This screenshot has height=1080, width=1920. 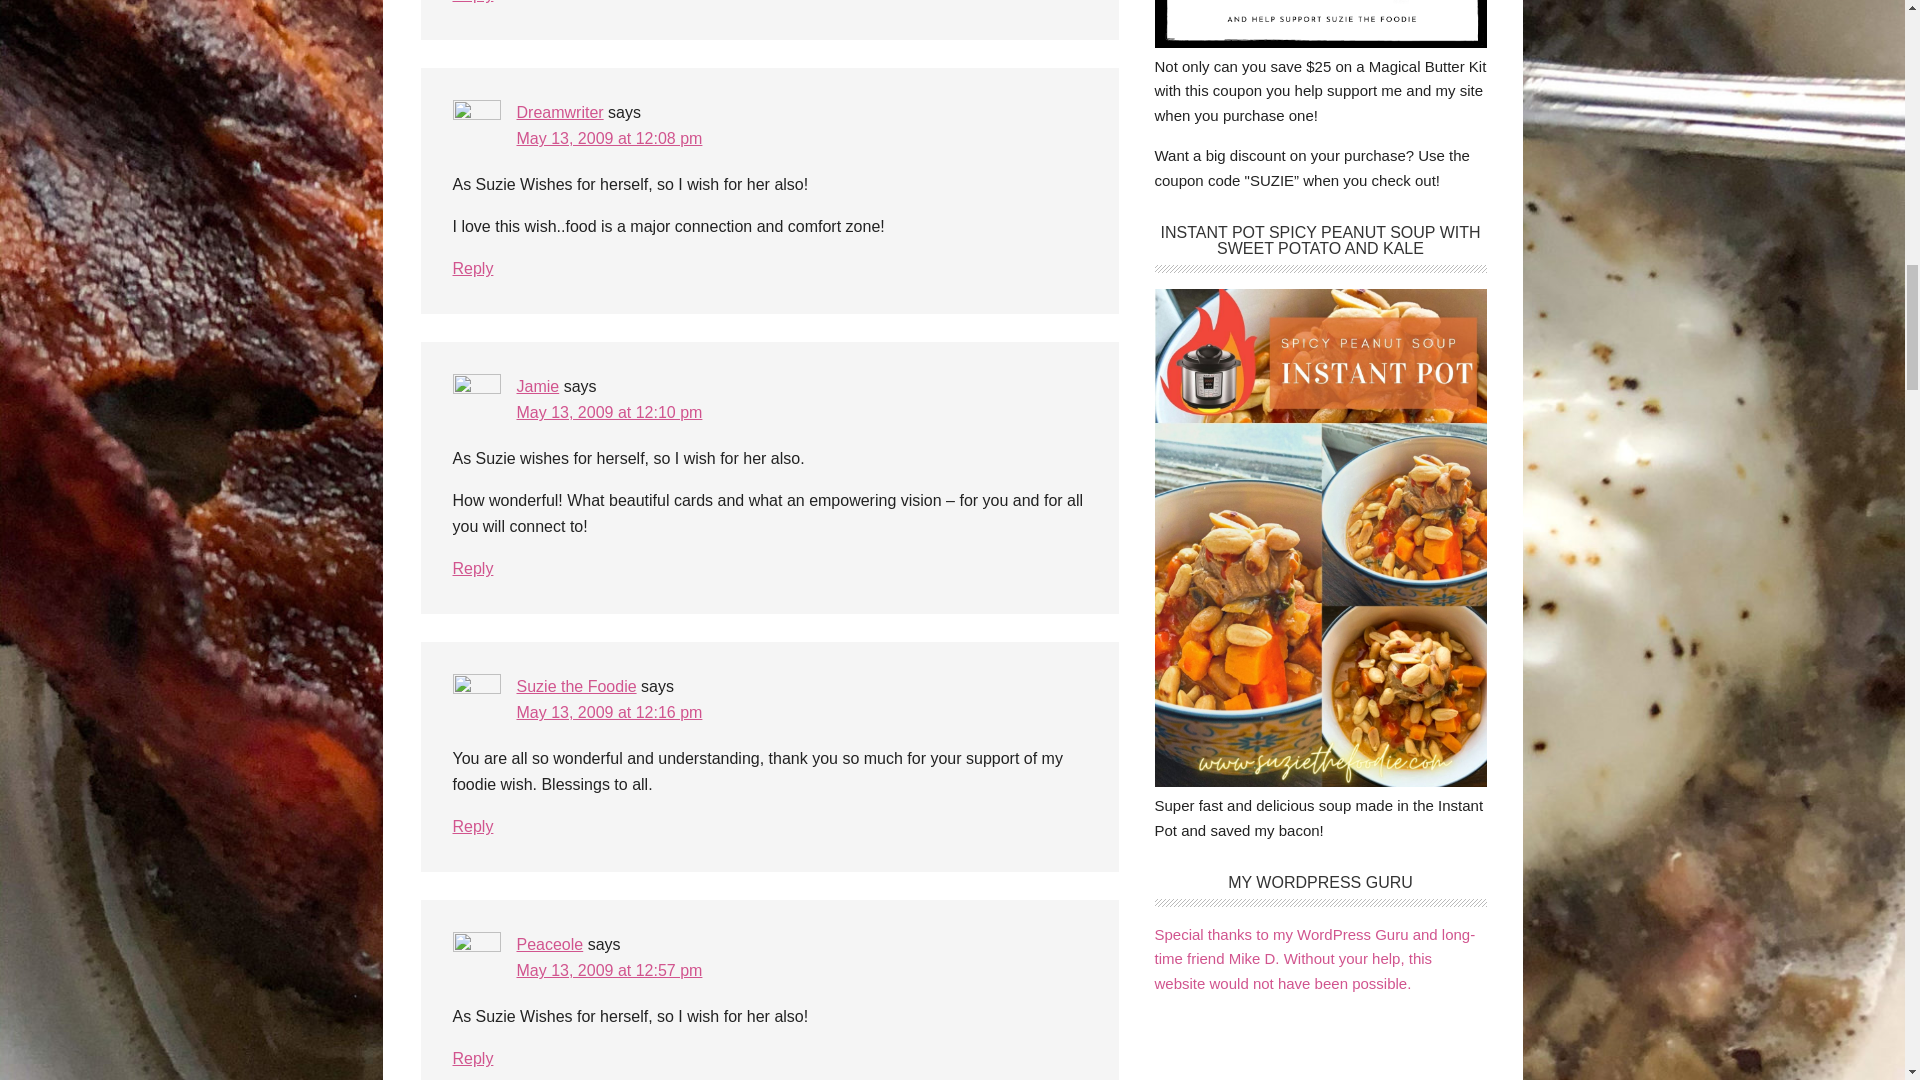 I want to click on Instant Pot Spicy Peanut Soup with Sweet Potato And Kale, so click(x=1320, y=781).